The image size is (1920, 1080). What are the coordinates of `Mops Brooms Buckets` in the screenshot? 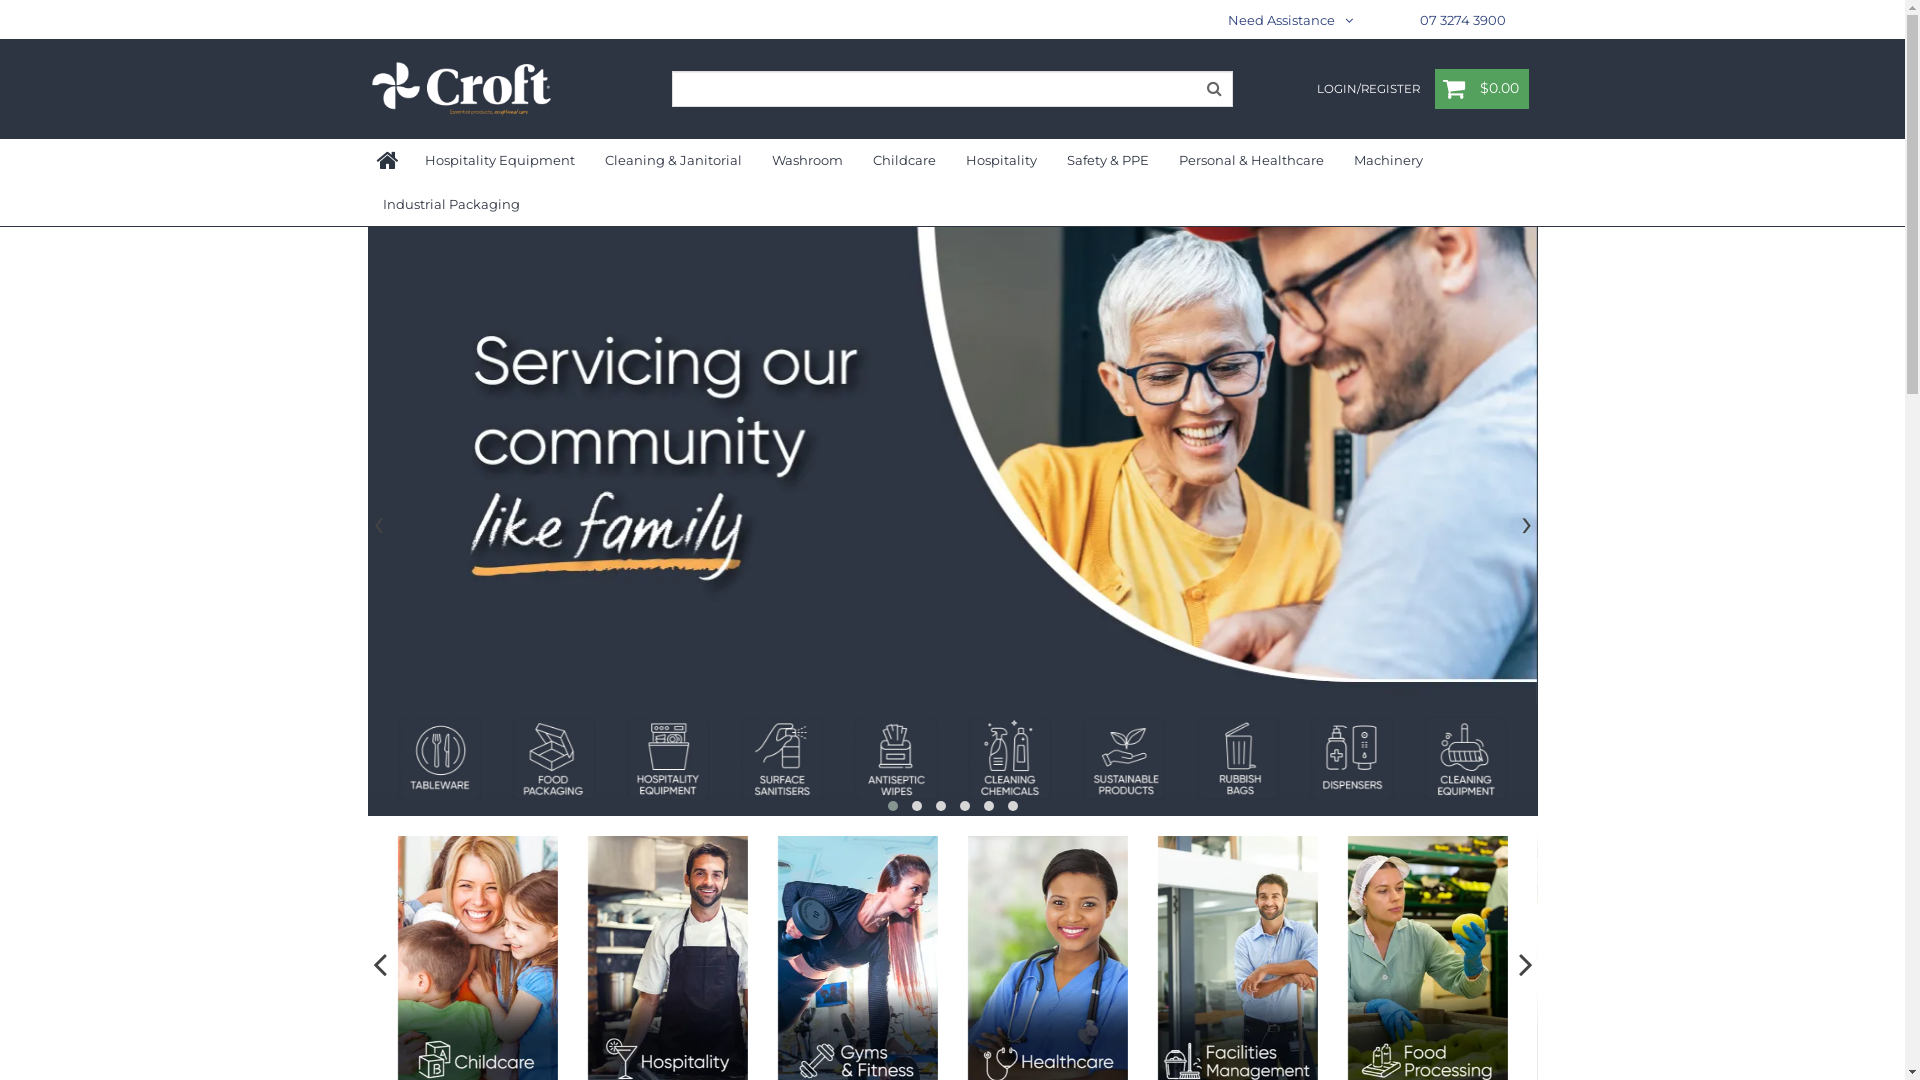 It's located at (1124, 759).